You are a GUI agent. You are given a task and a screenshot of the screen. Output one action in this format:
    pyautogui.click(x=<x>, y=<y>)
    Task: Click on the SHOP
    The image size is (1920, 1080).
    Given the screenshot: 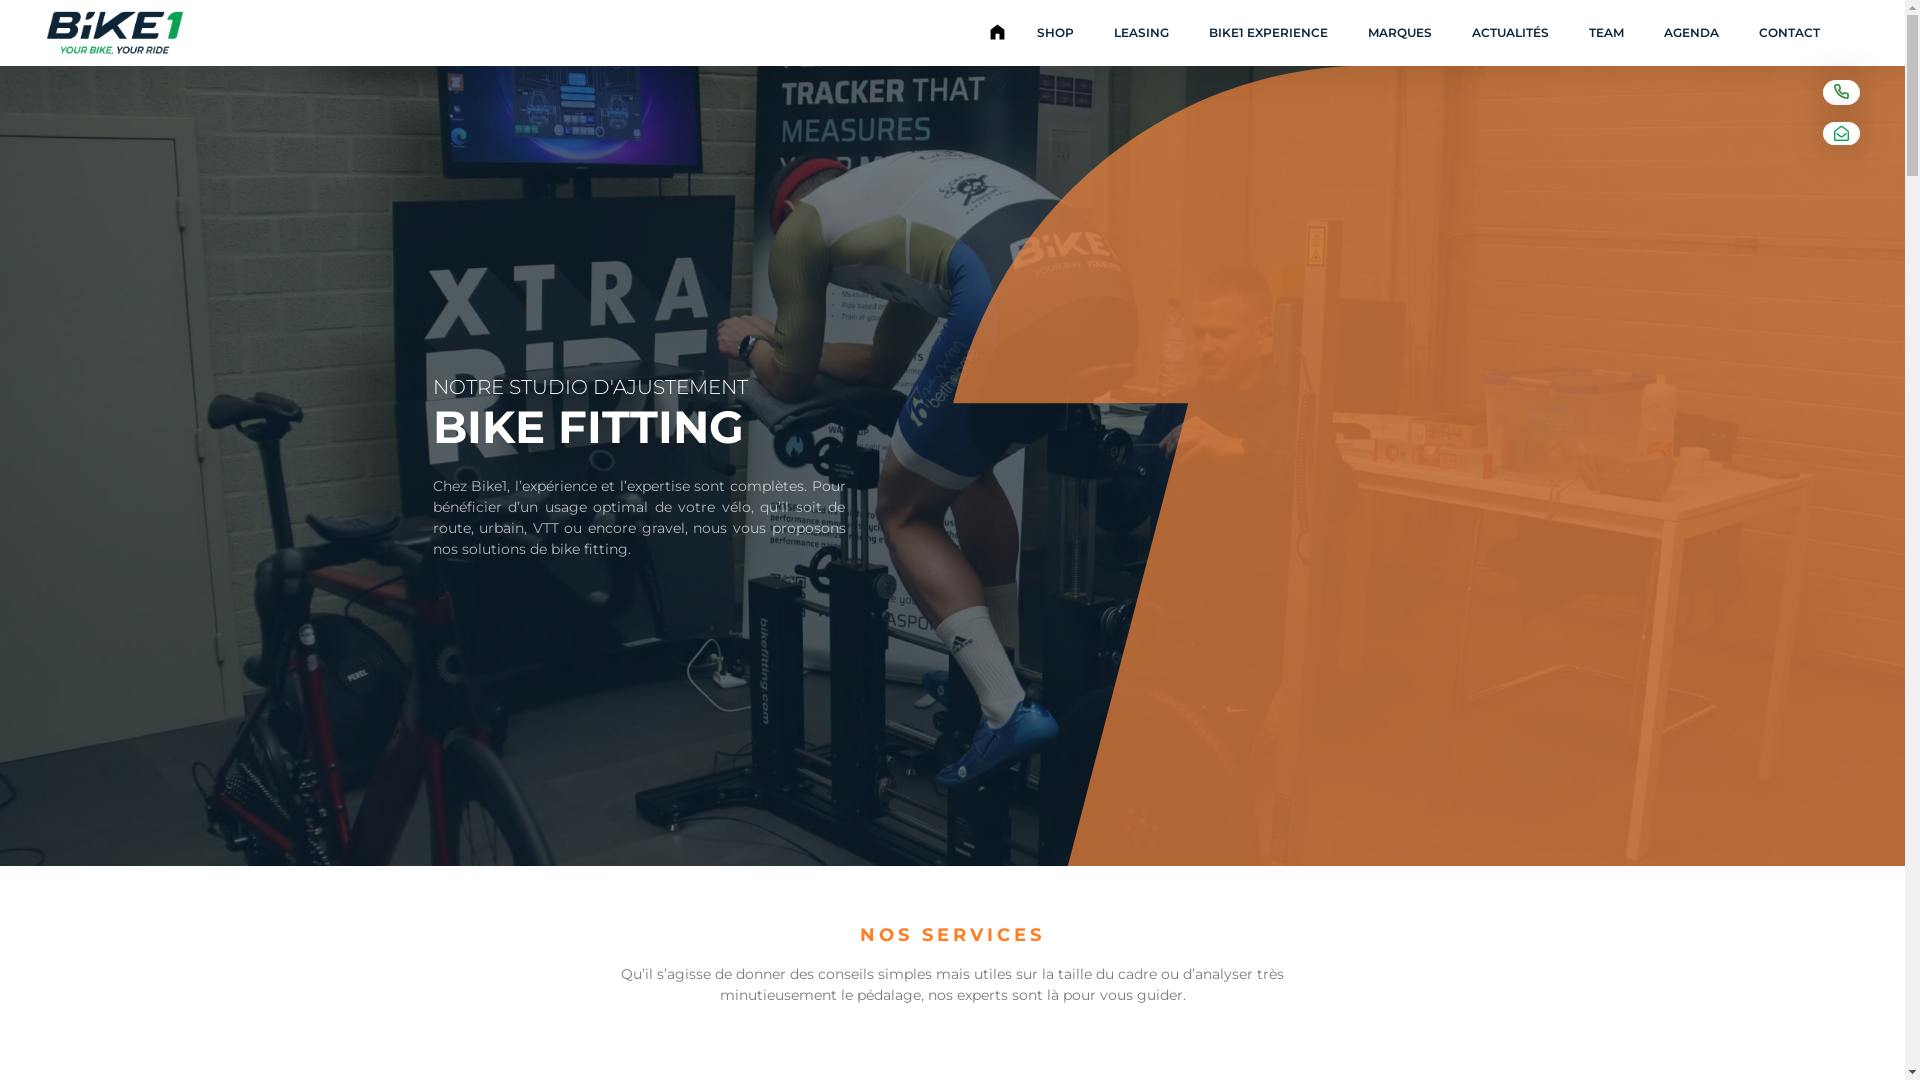 What is the action you would take?
    pyautogui.click(x=1056, y=33)
    